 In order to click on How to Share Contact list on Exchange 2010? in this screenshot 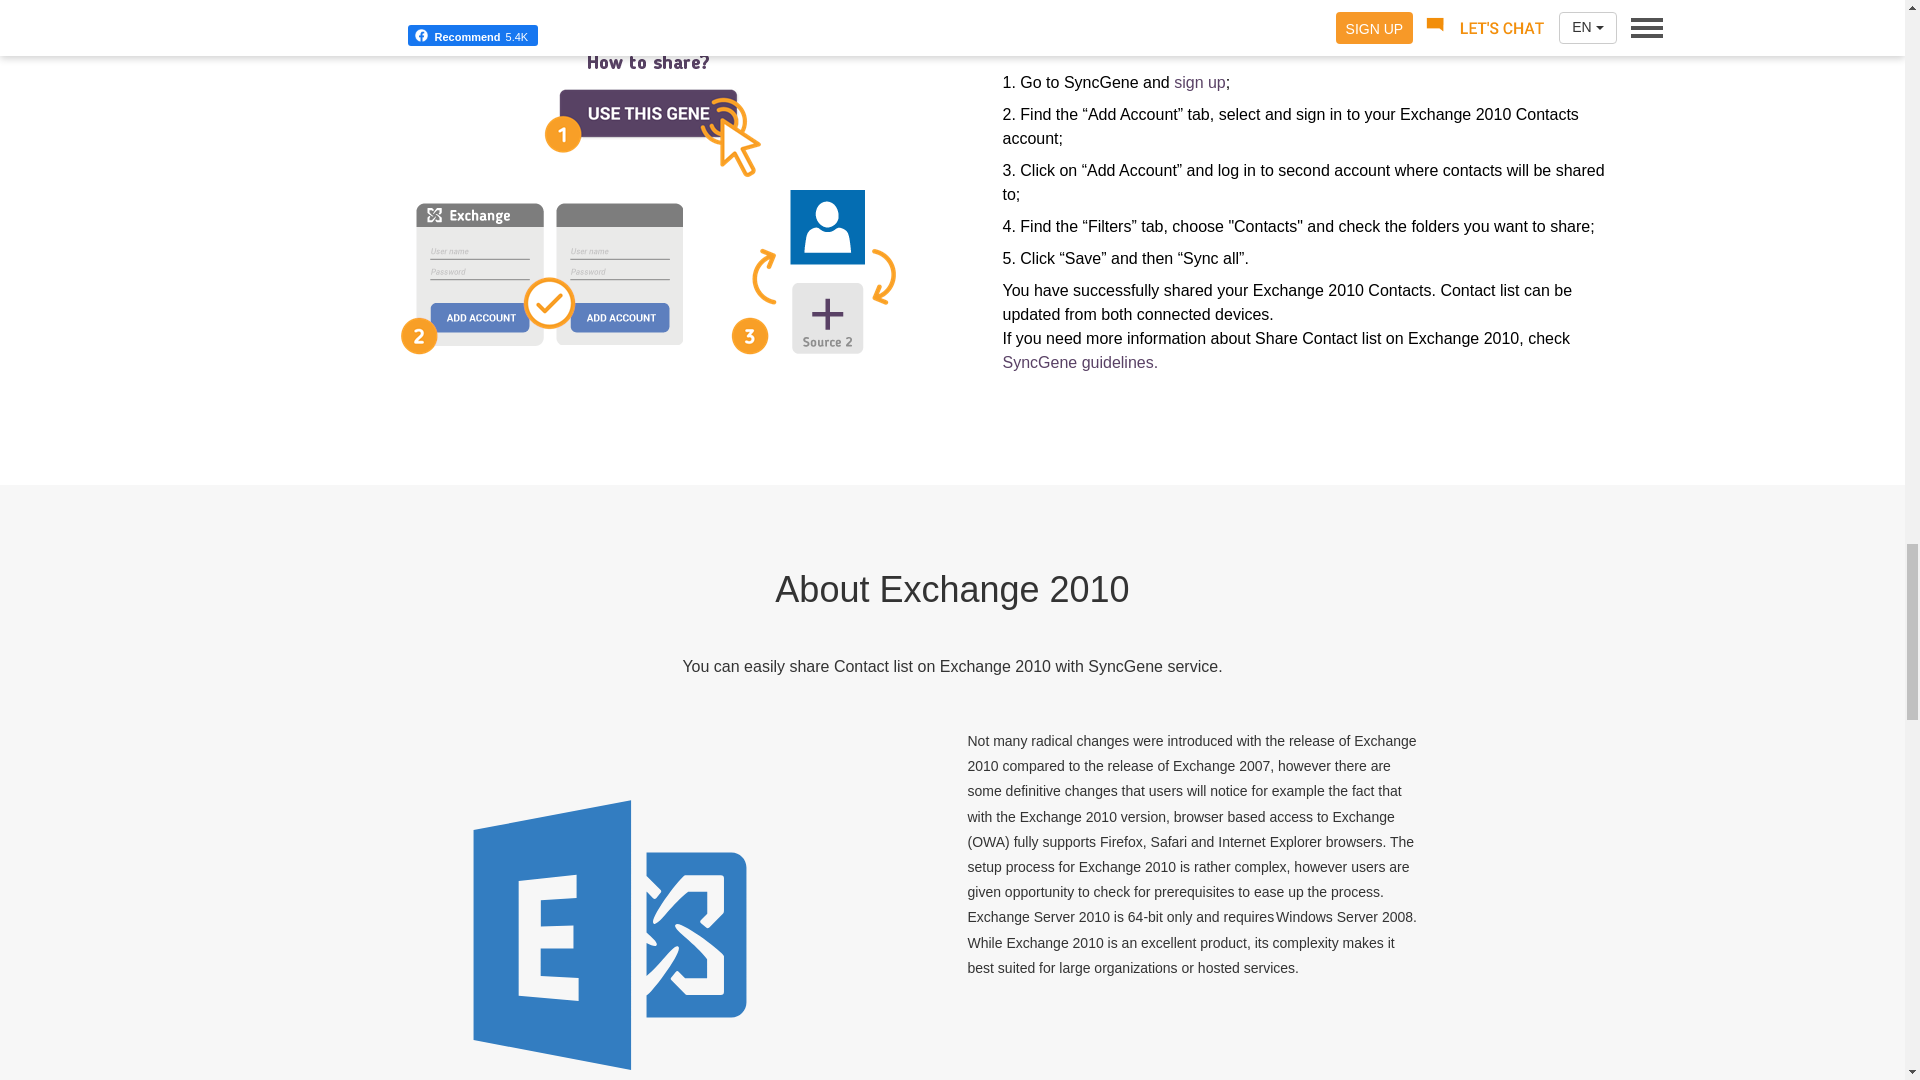, I will do `click(646, 202)`.